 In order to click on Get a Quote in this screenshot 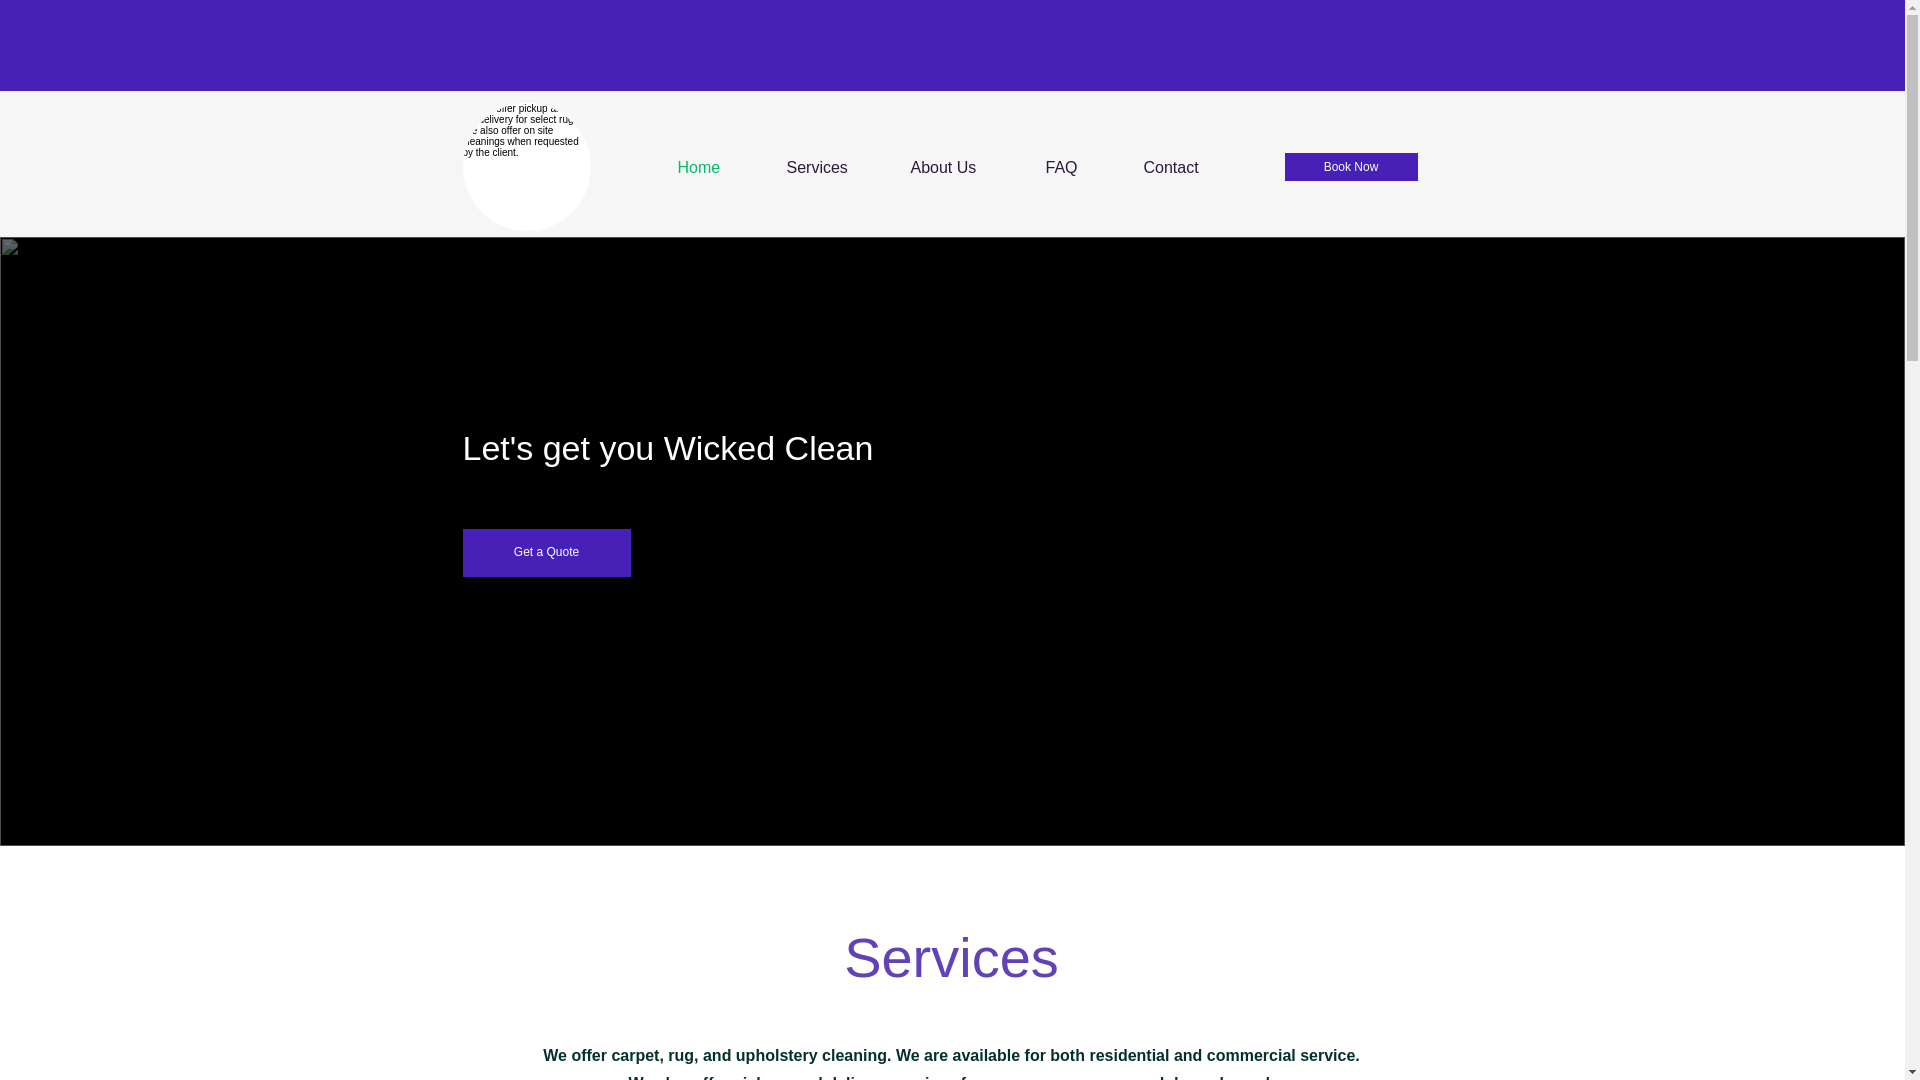, I will do `click(546, 552)`.